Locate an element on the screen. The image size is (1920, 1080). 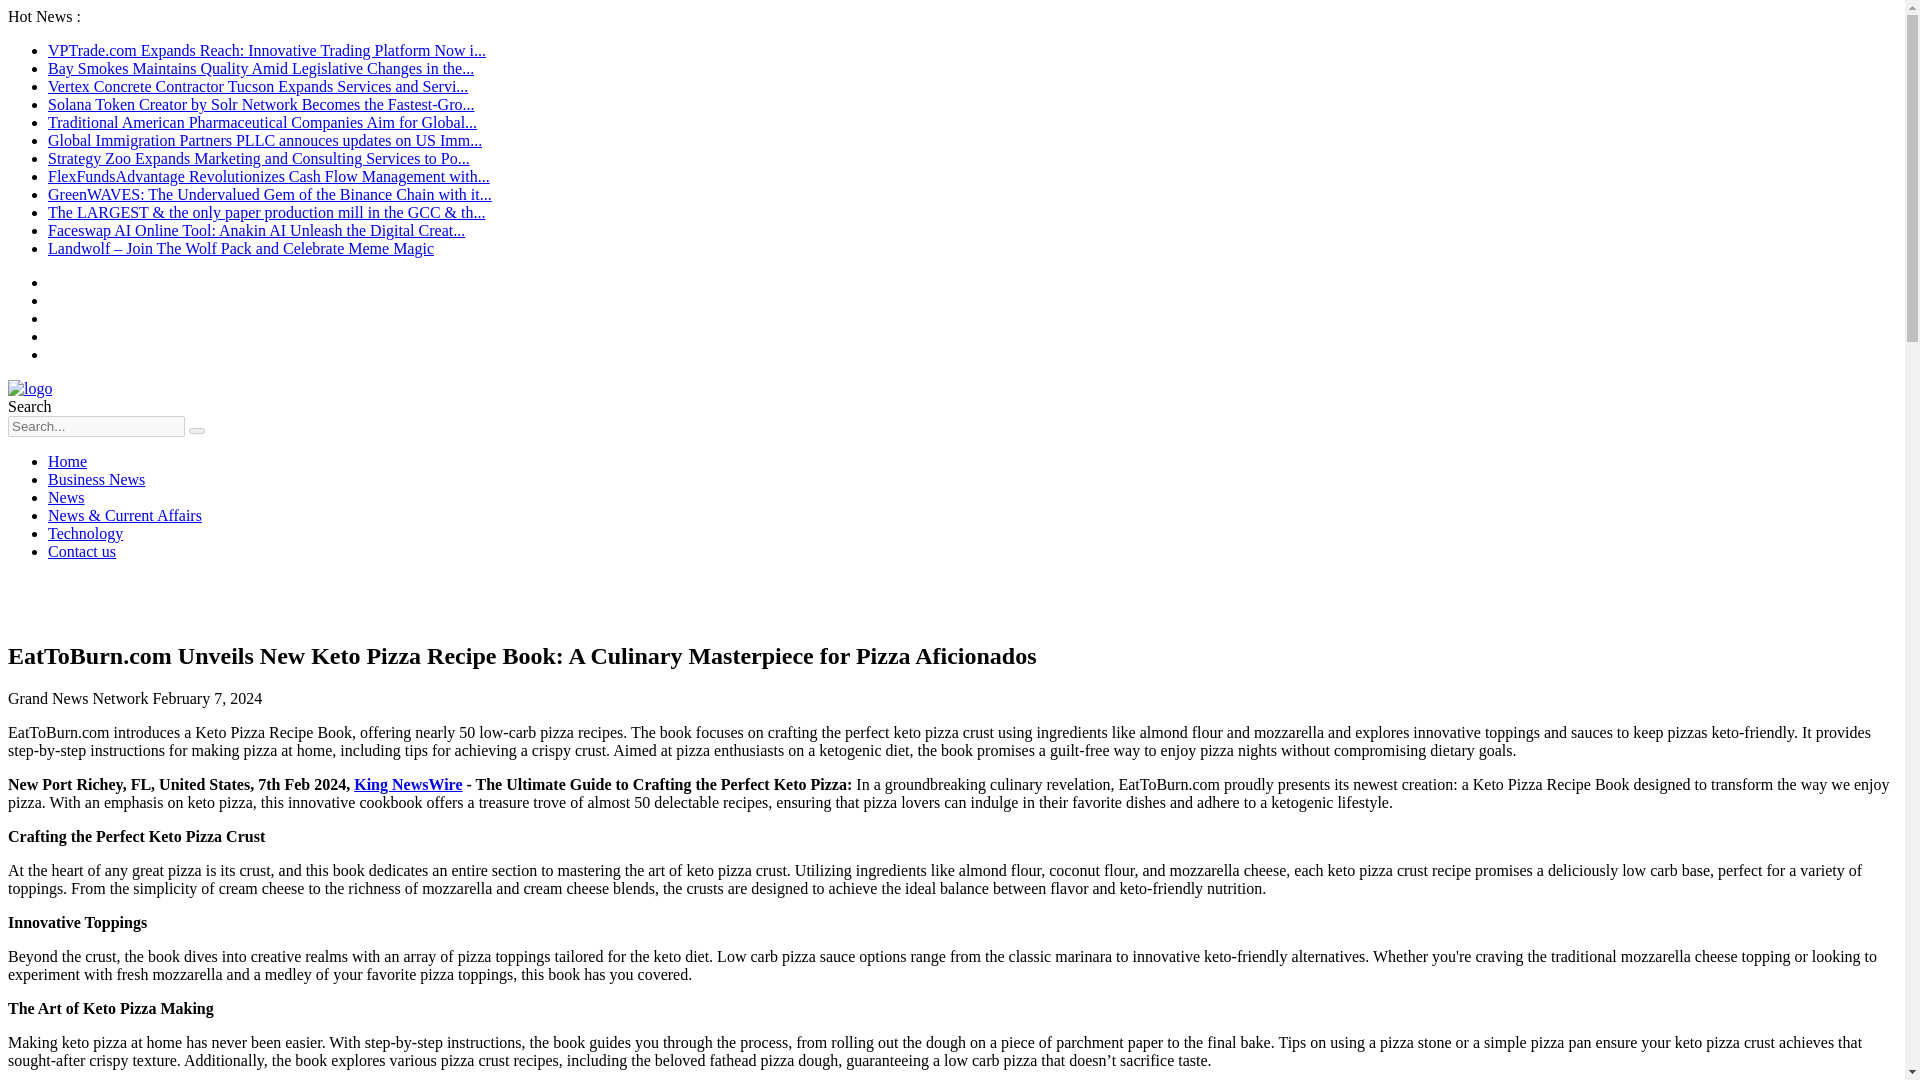
News is located at coordinates (66, 498).